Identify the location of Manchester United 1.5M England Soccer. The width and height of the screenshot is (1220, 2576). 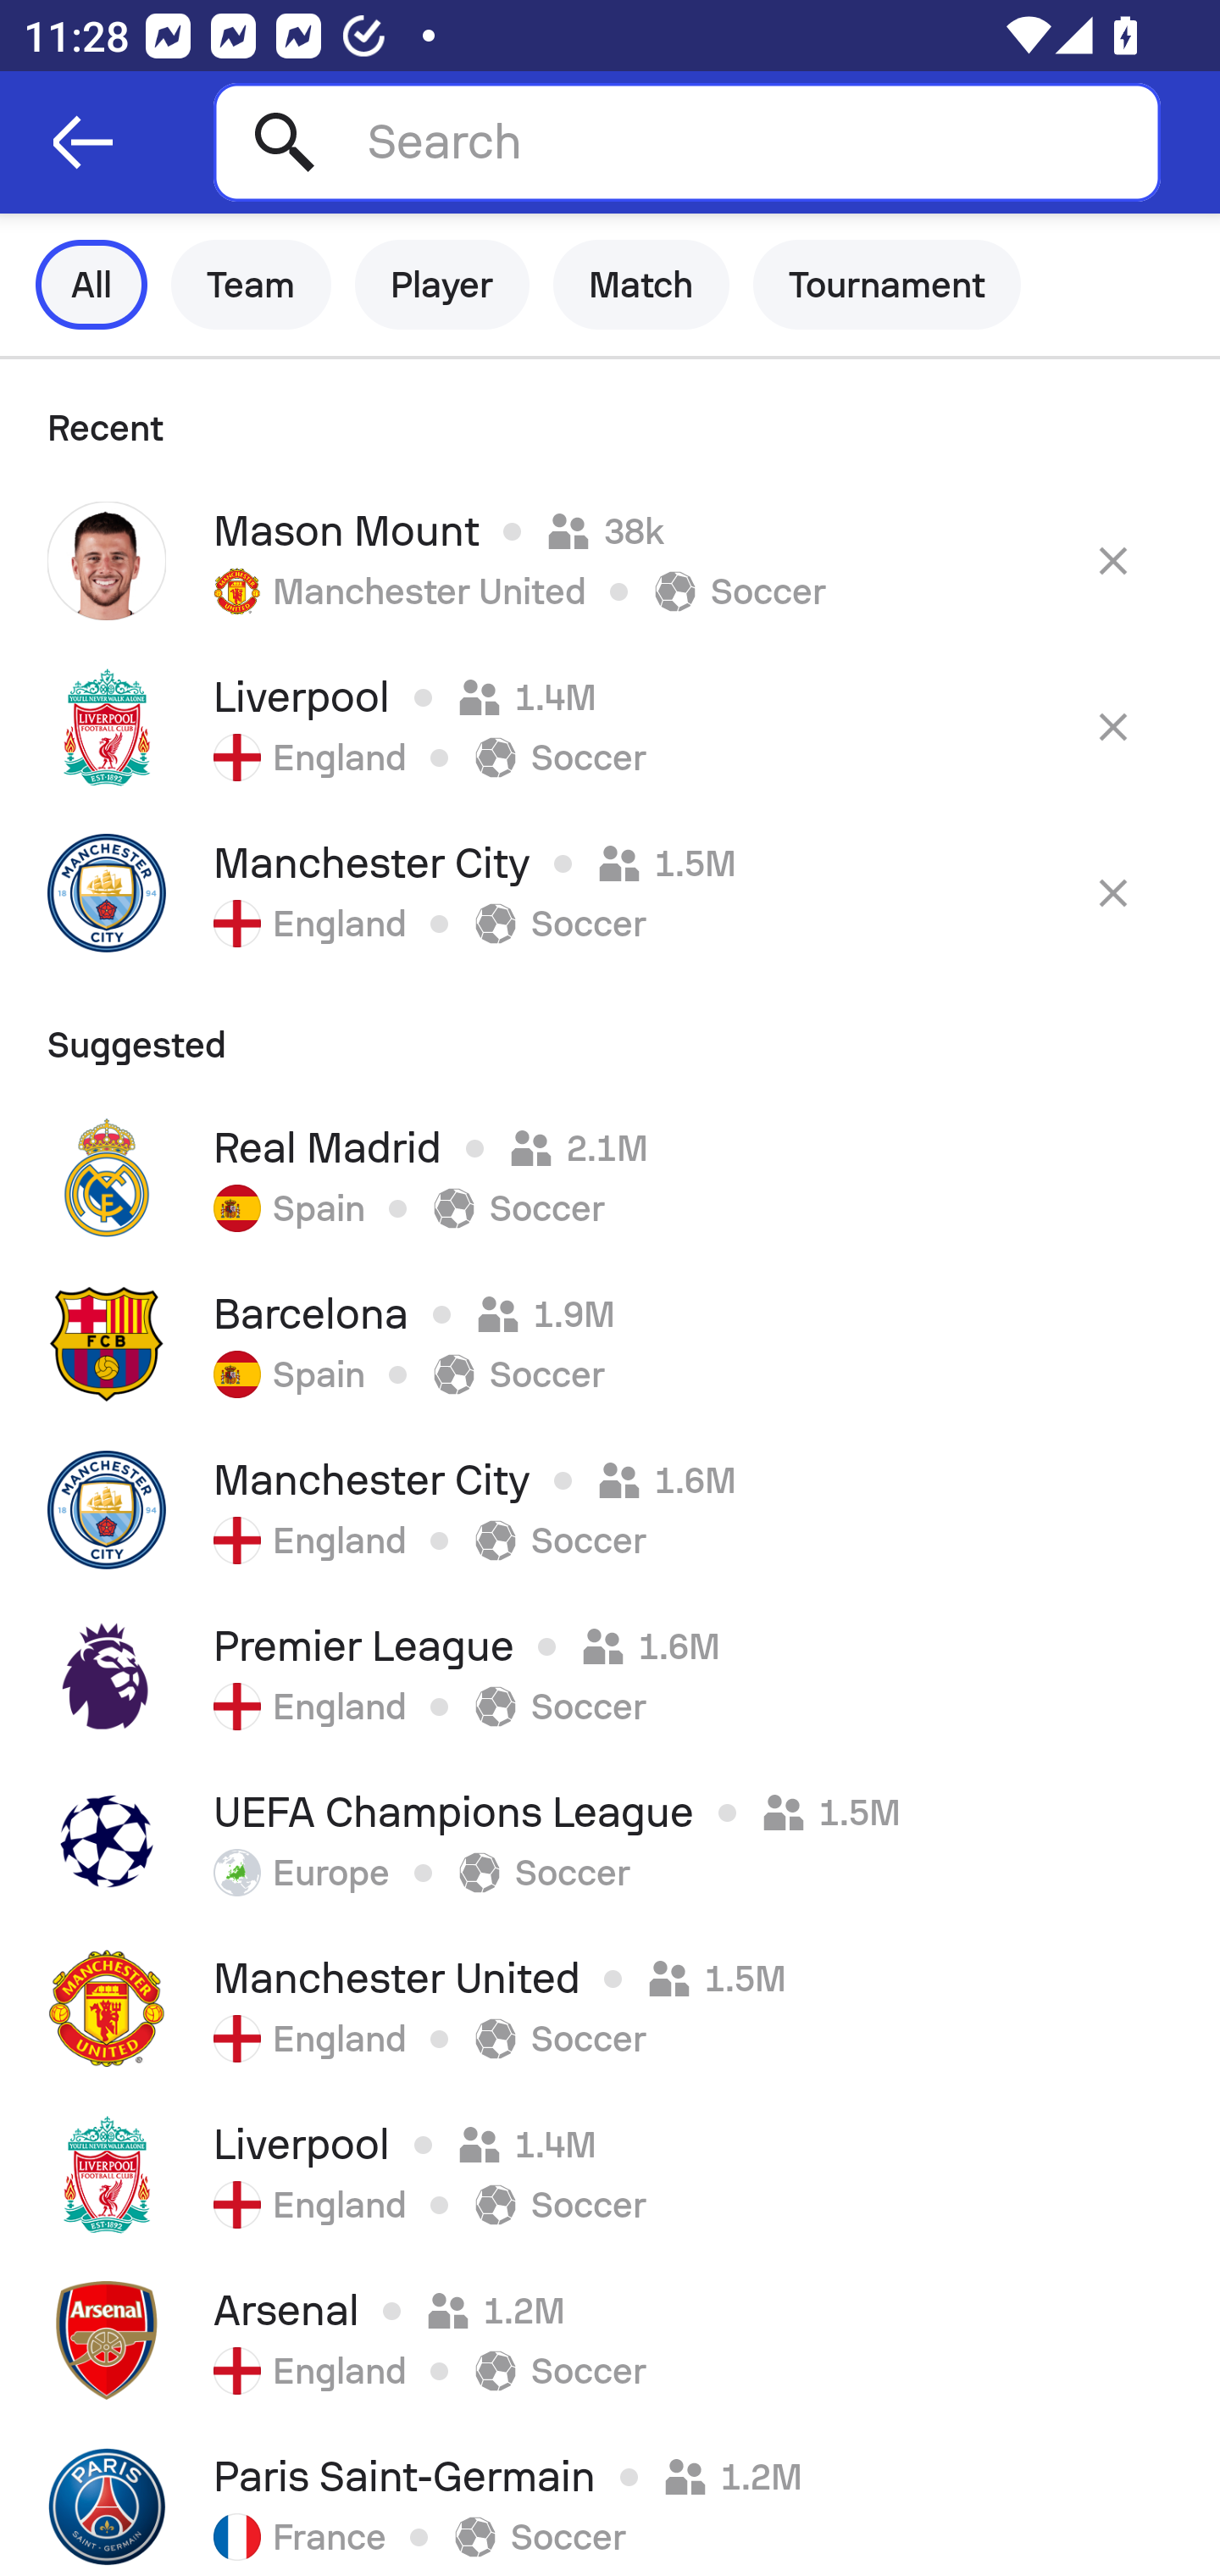
(610, 2007).